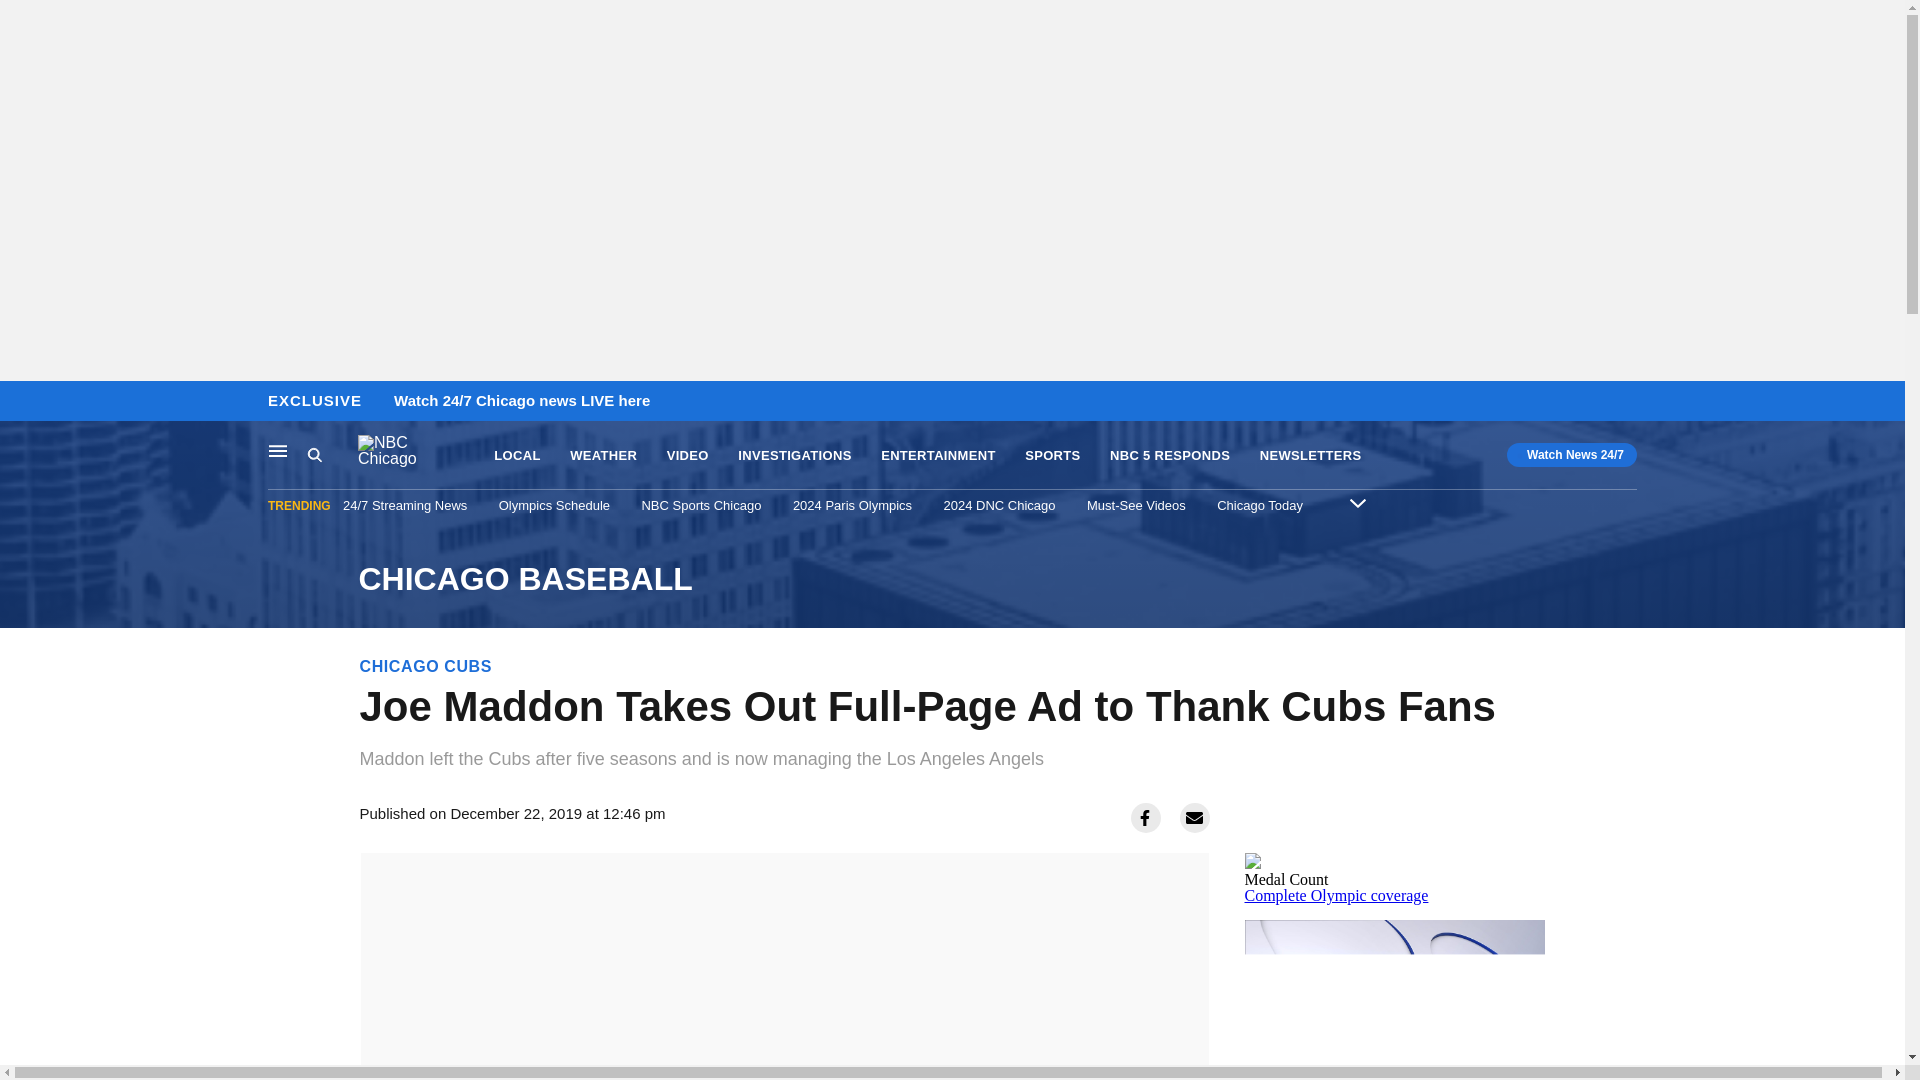  What do you see at coordinates (1000, 505) in the screenshot?
I see `2024 DNC Chicago` at bounding box center [1000, 505].